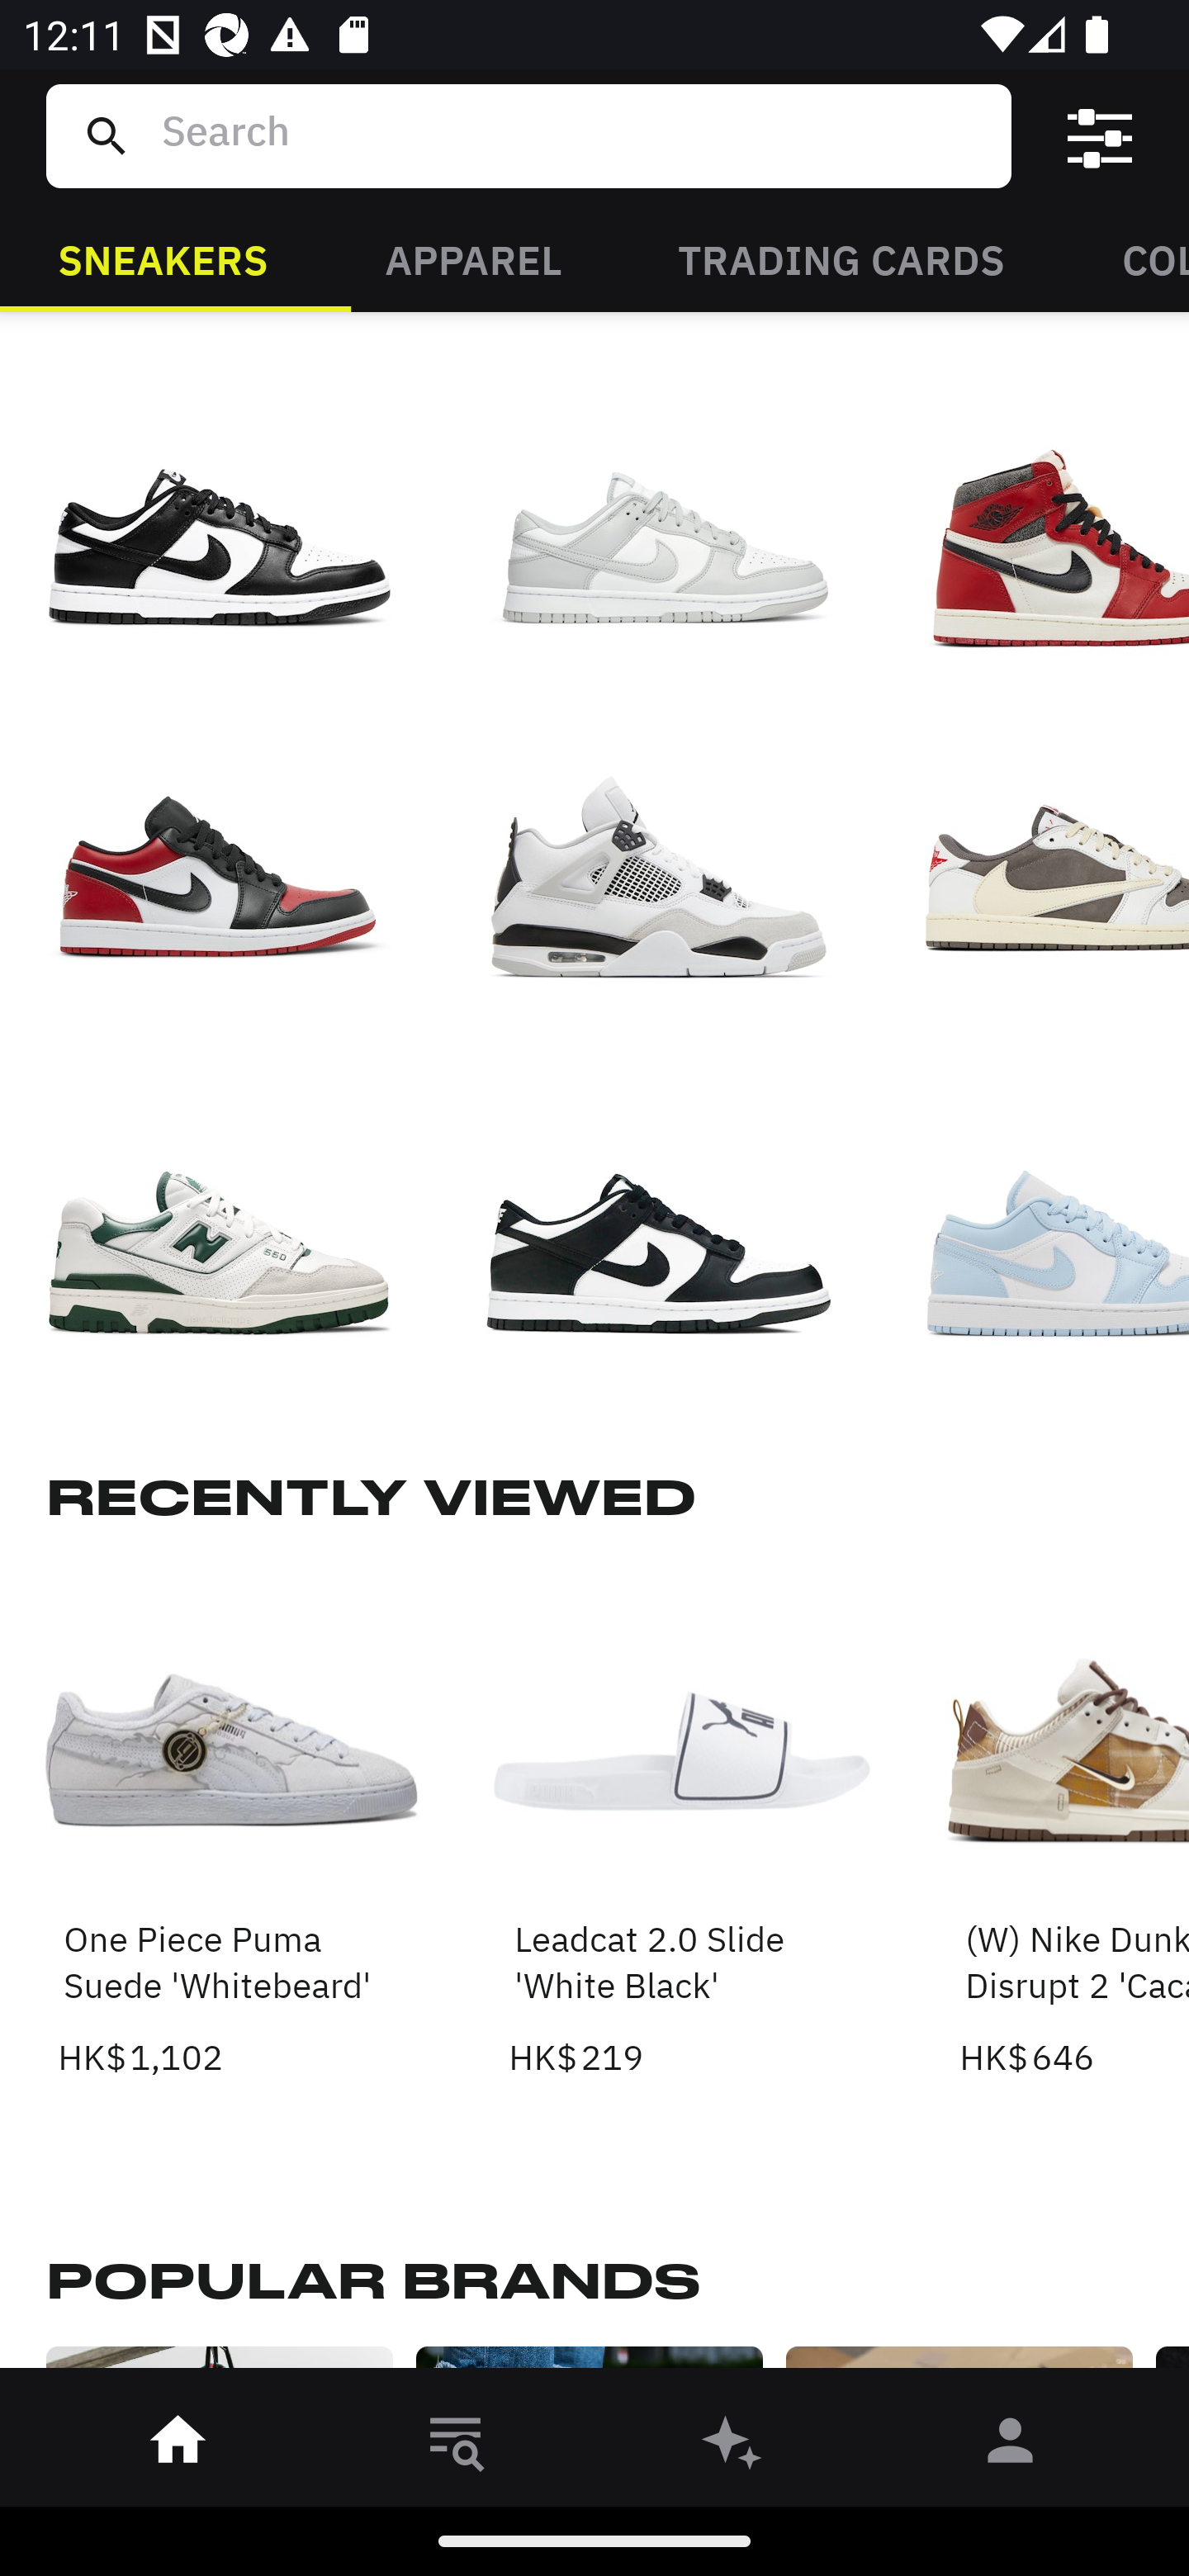  What do you see at coordinates (231, 1823) in the screenshot?
I see `One Piece Puma Suede 'Whitebeard' HK$ 1,102` at bounding box center [231, 1823].